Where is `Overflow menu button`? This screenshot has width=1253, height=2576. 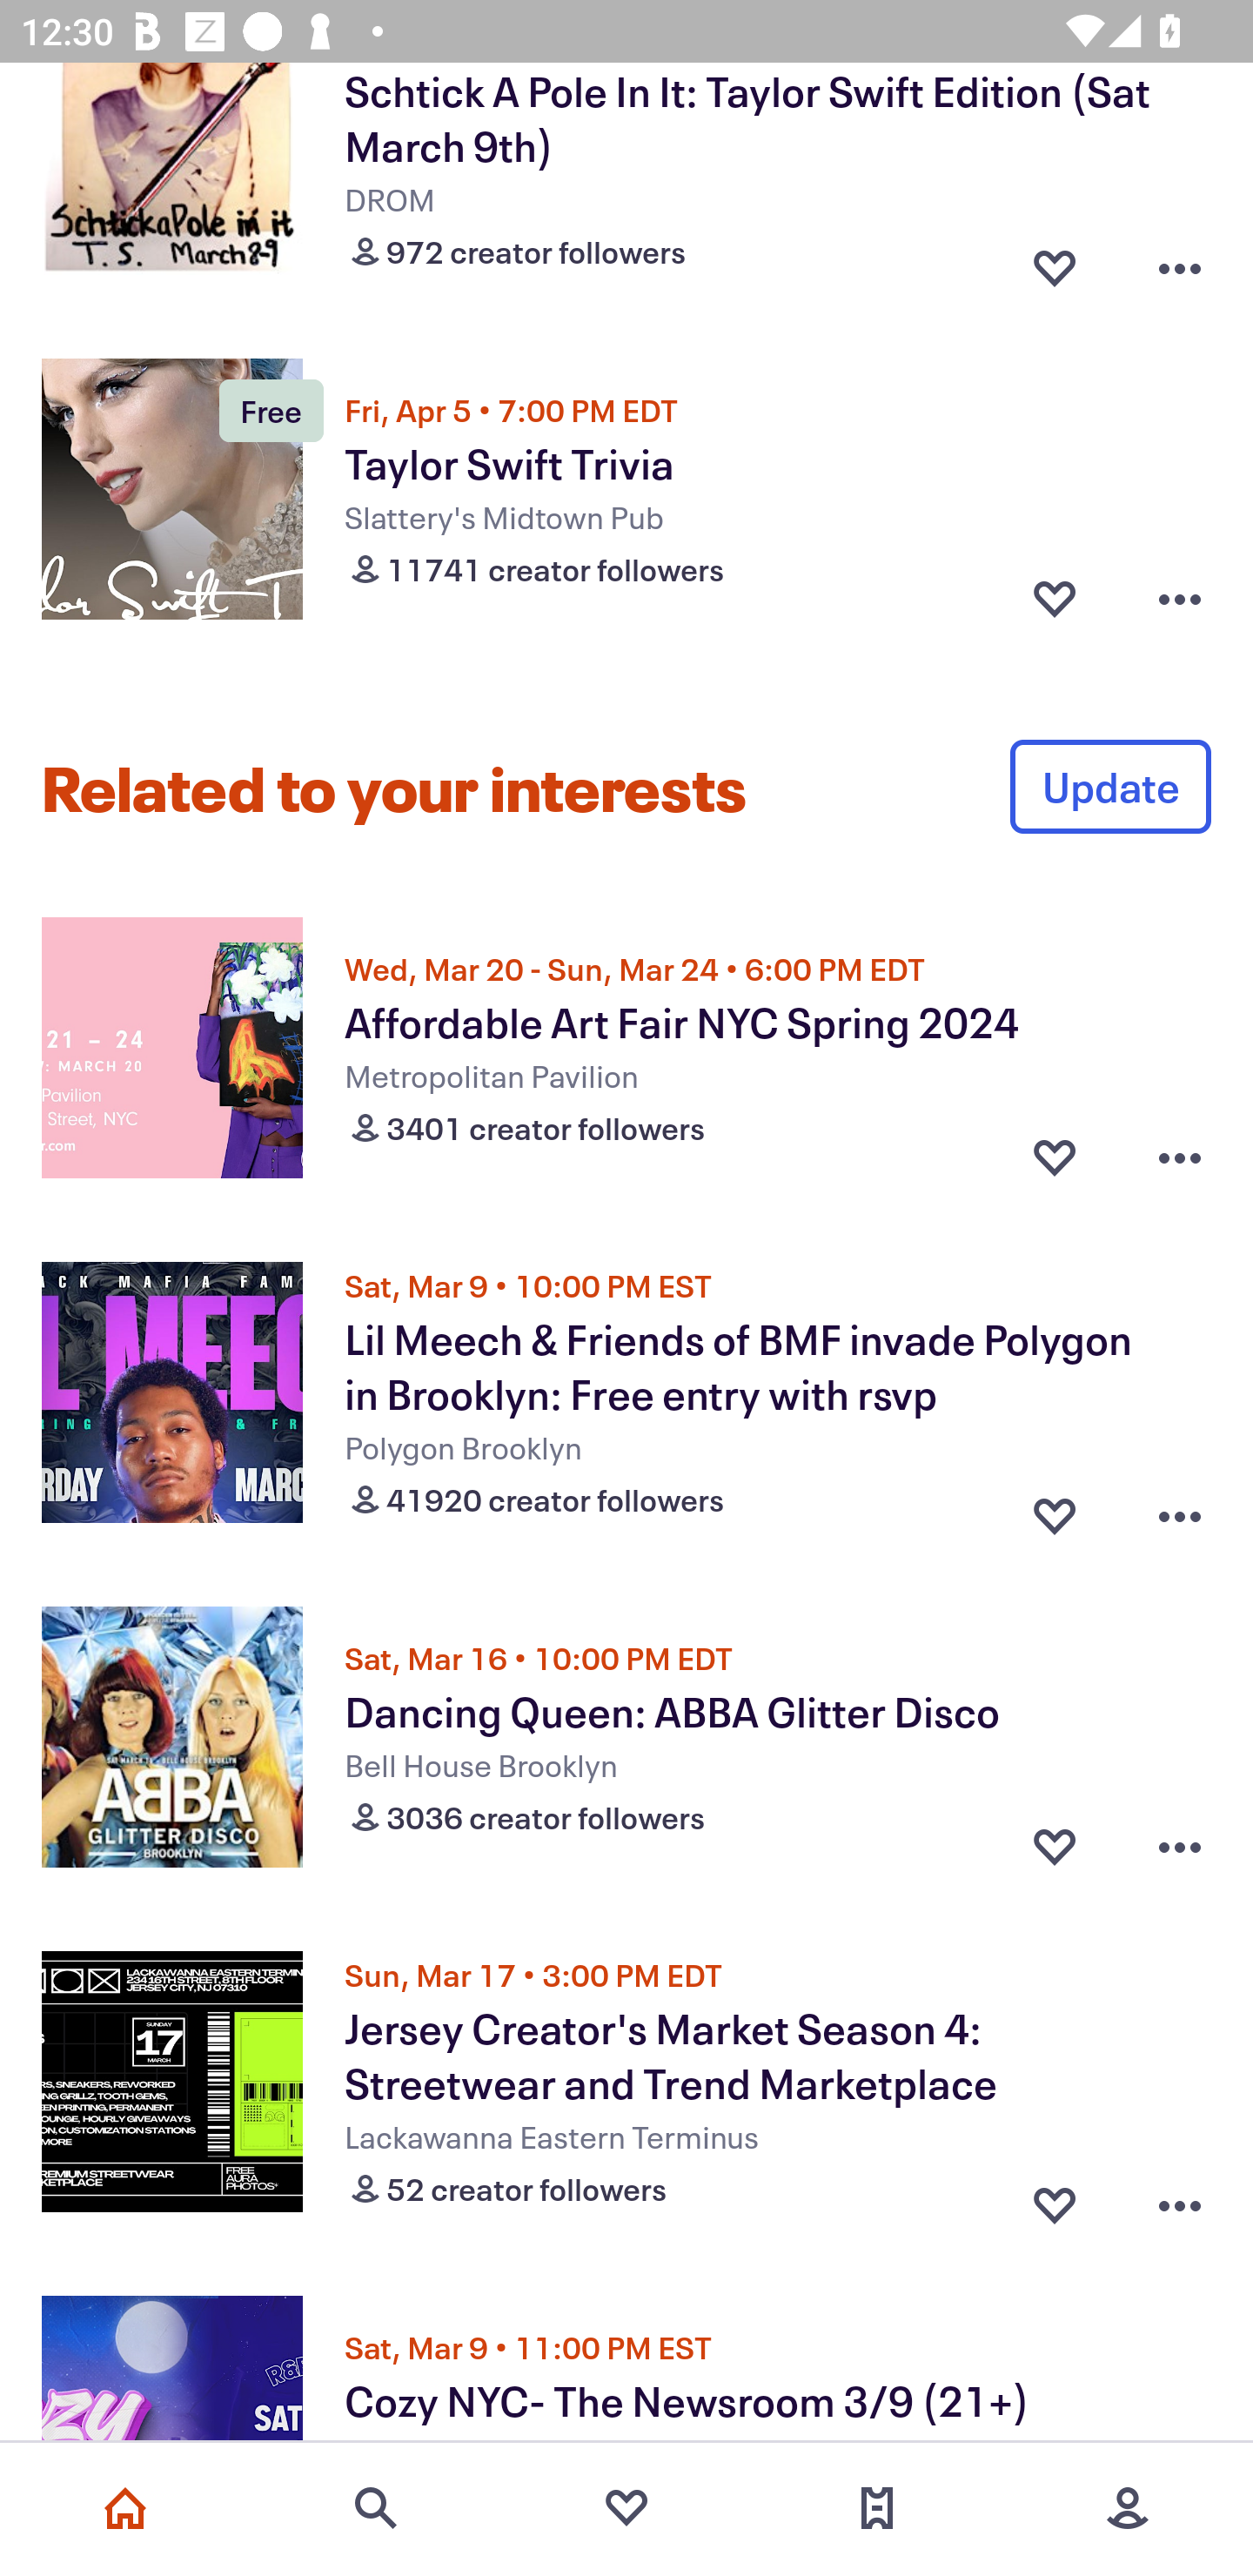 Overflow menu button is located at coordinates (1180, 261).